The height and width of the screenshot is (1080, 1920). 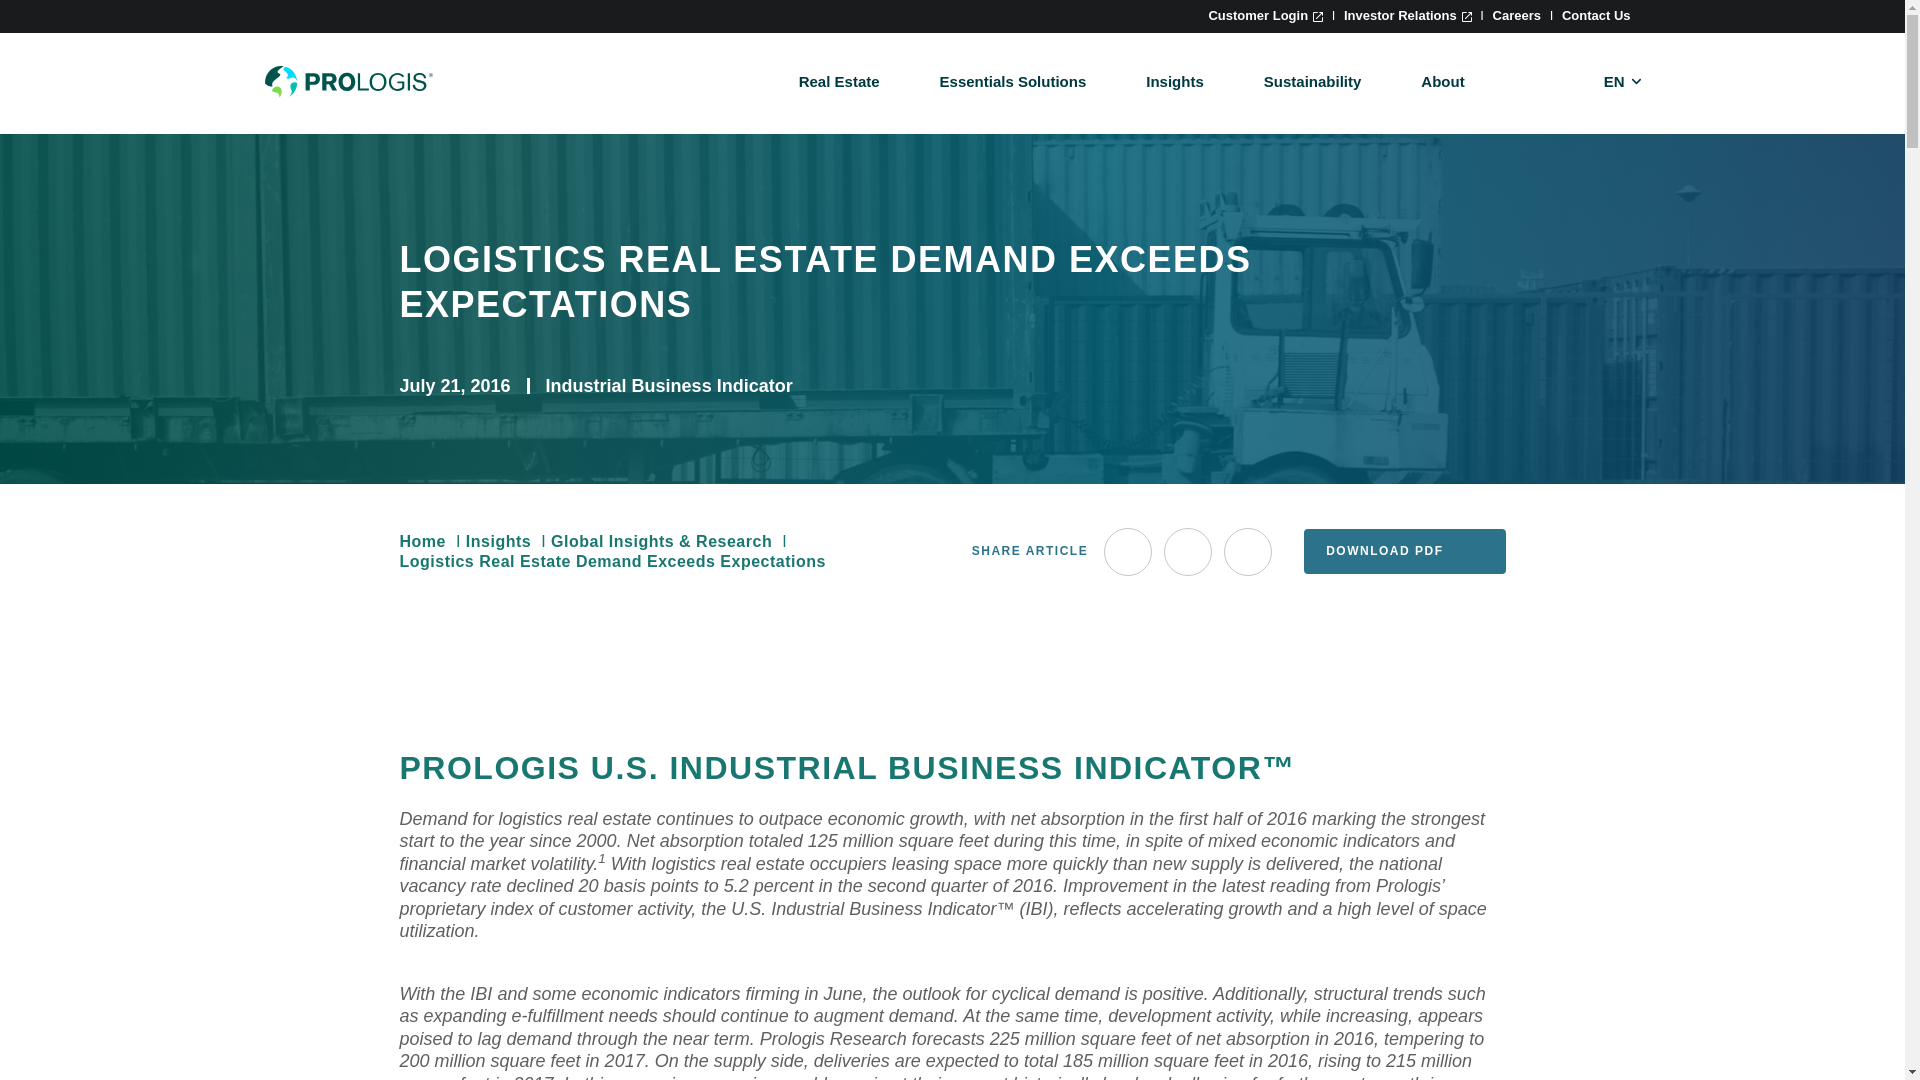 What do you see at coordinates (1174, 81) in the screenshot?
I see `Insights` at bounding box center [1174, 81].